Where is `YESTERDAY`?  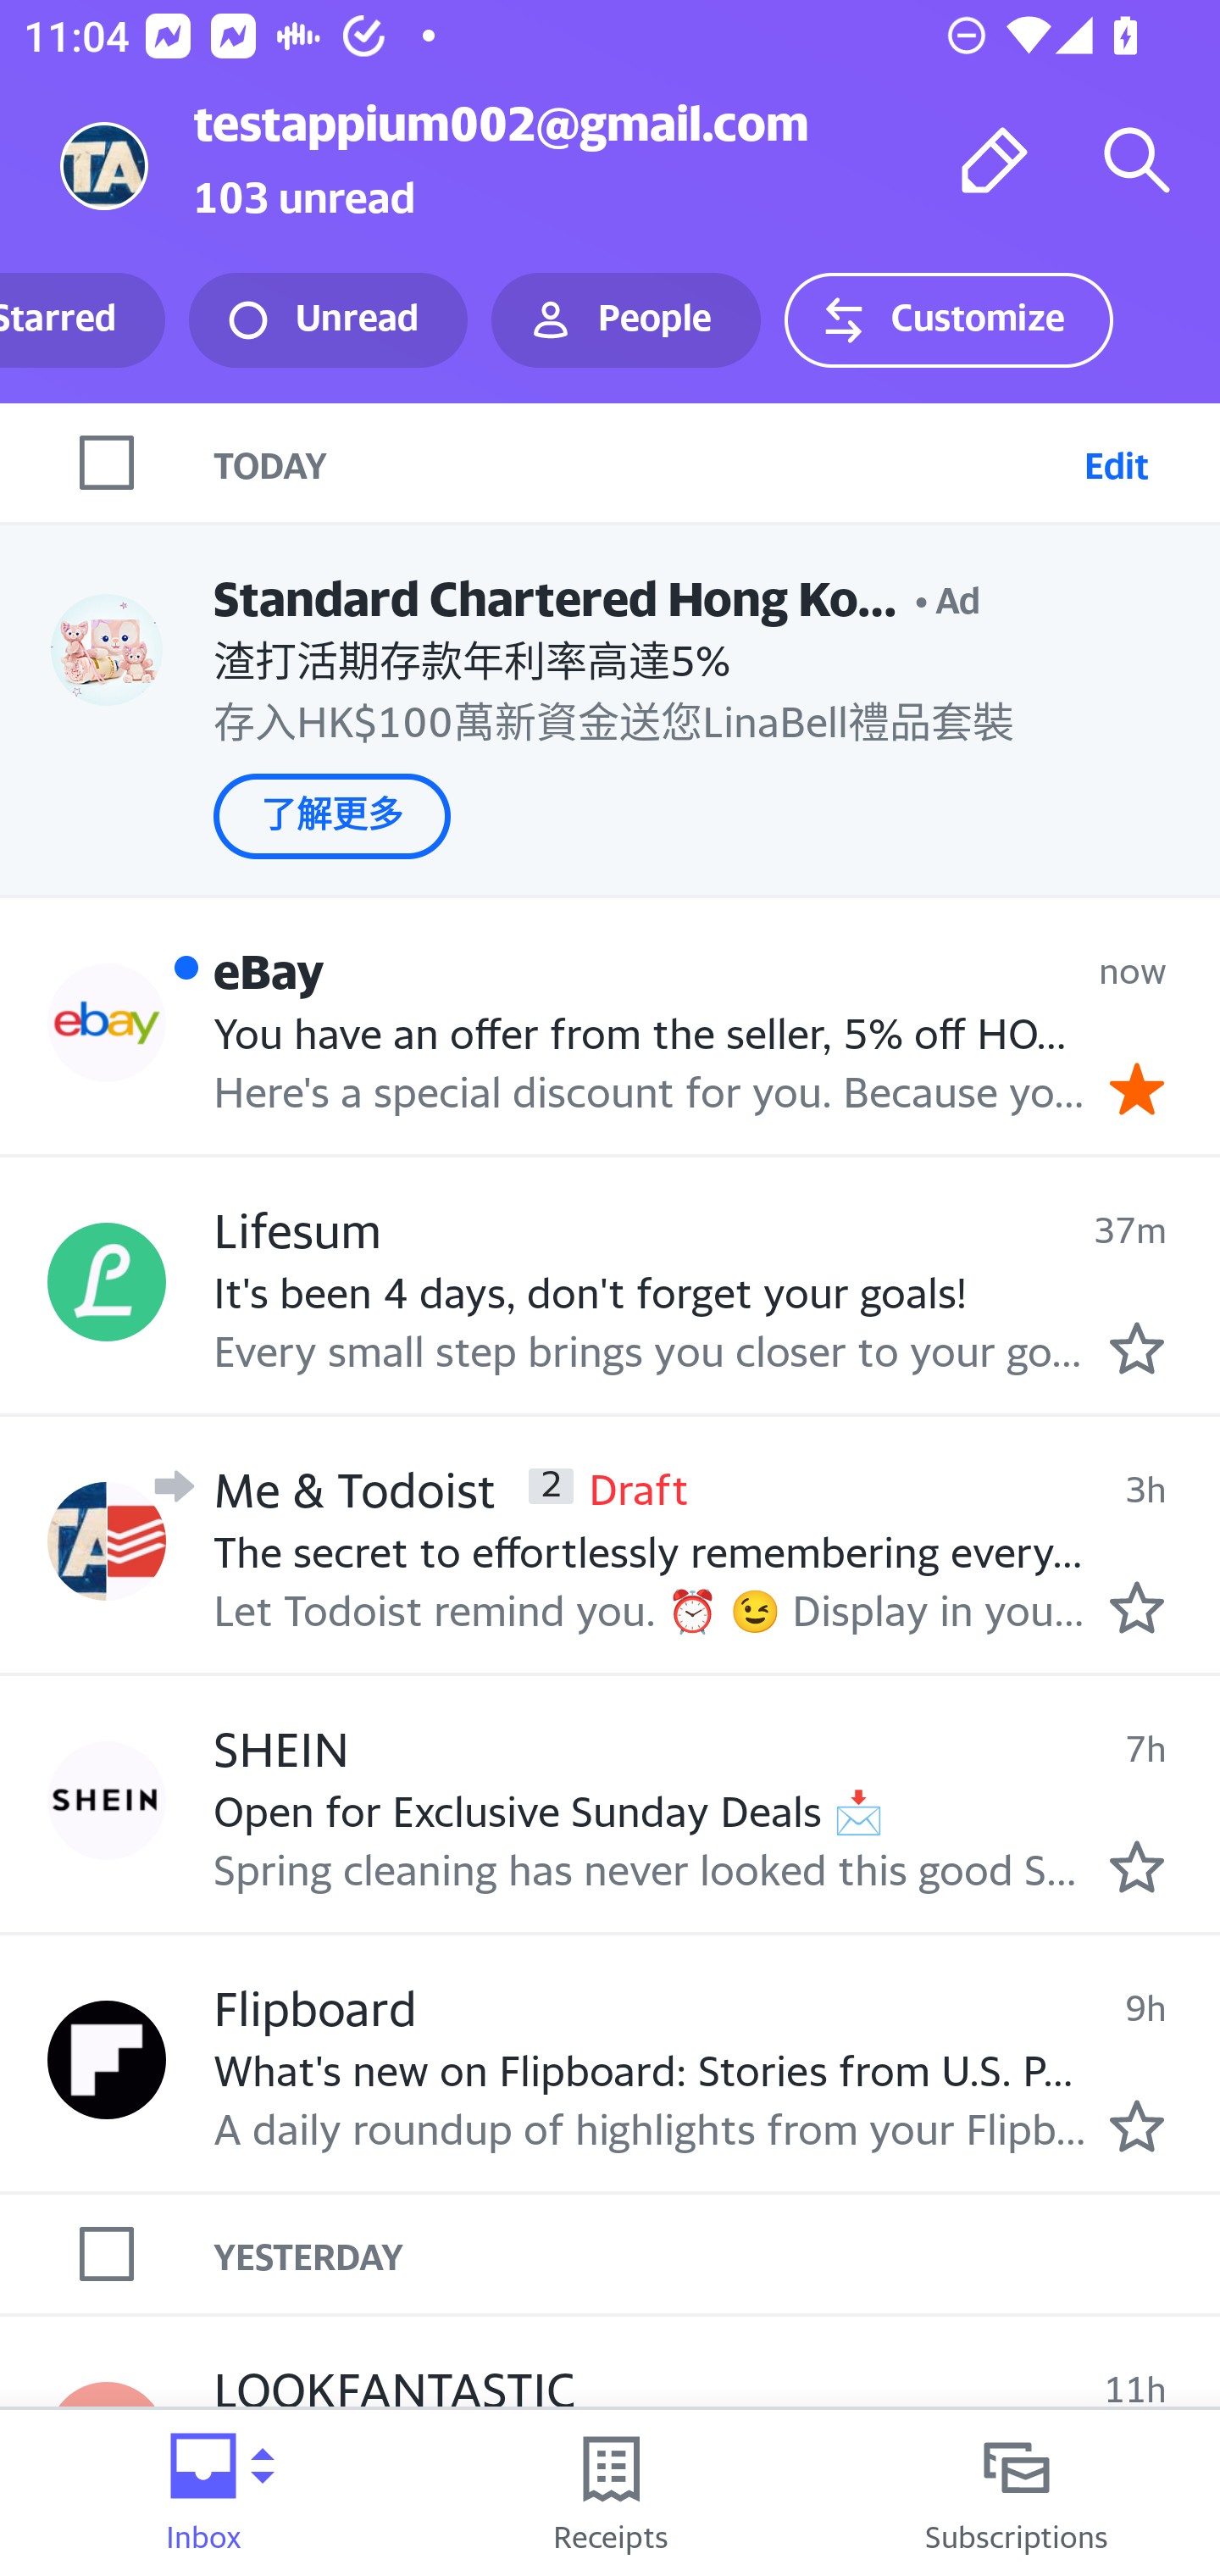
YESTERDAY is located at coordinates (717, 2254).